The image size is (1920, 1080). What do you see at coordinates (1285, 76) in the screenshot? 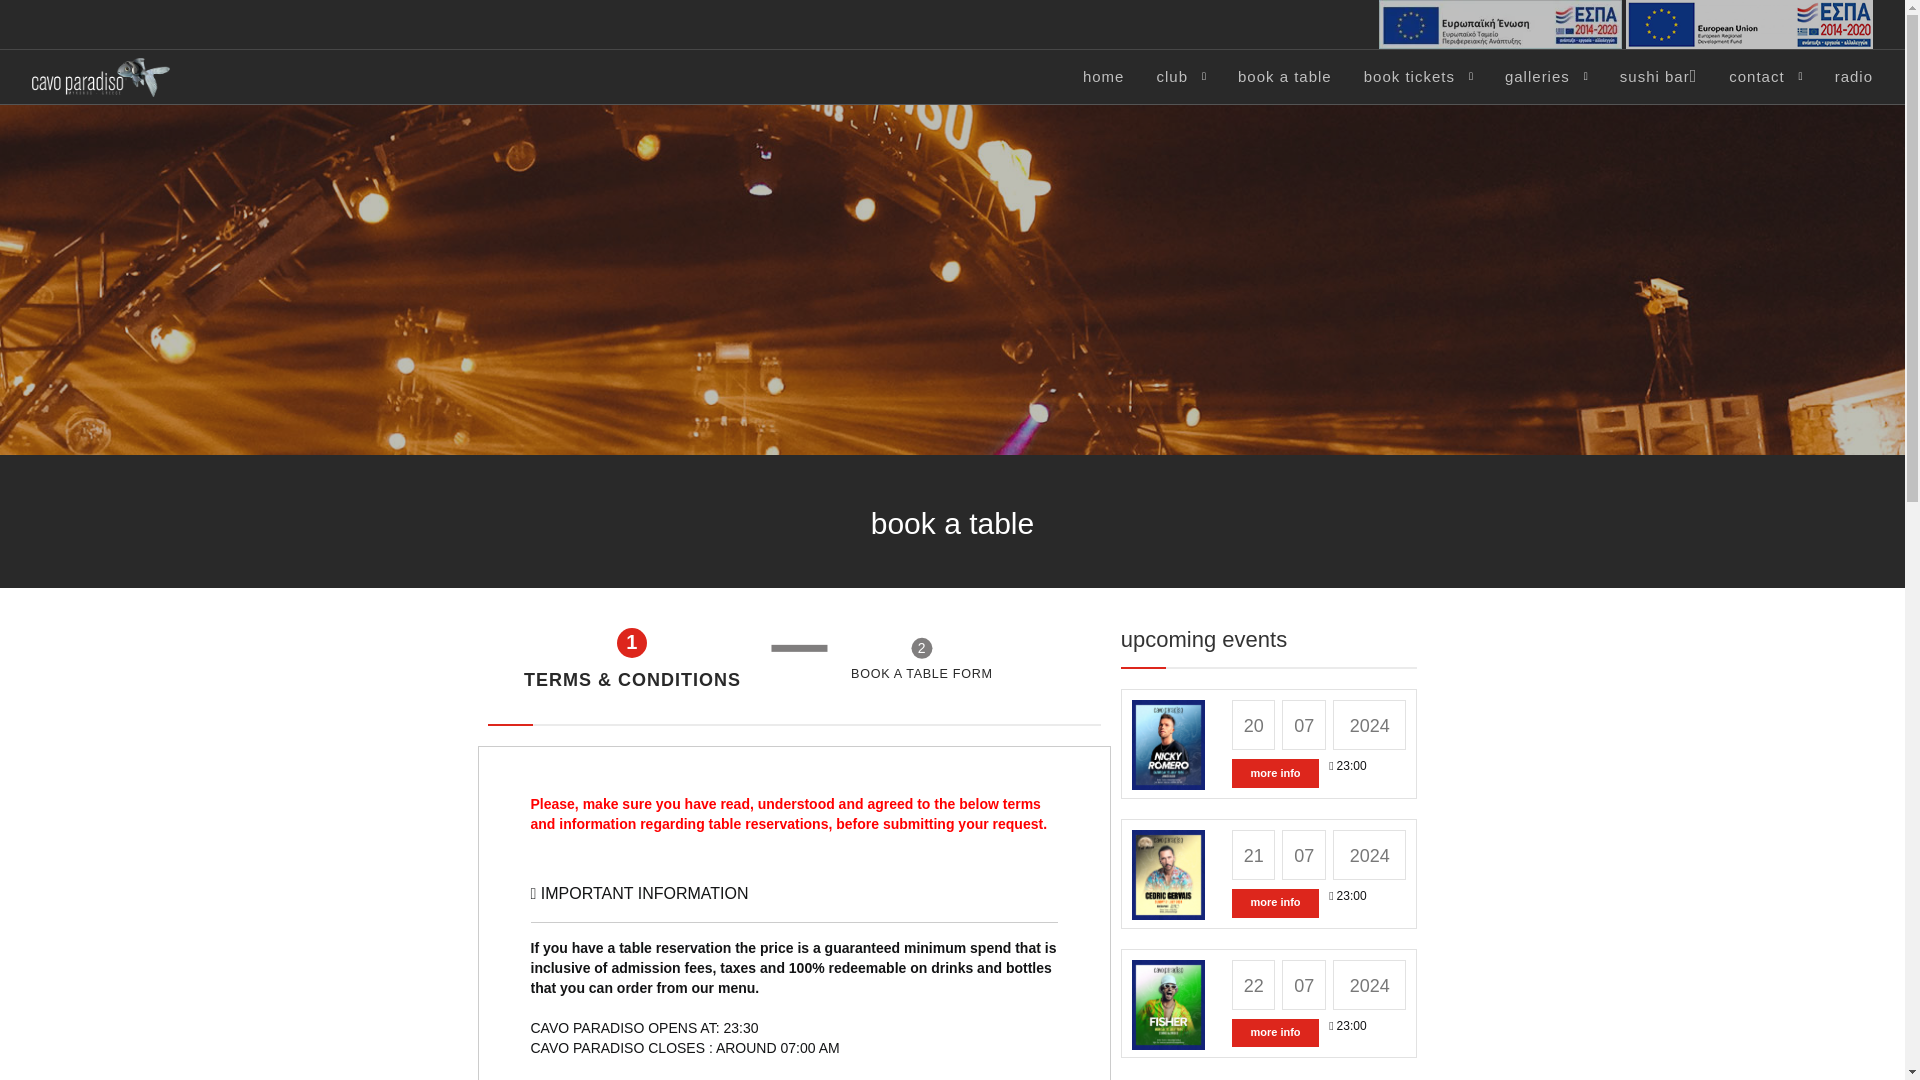
I see `book a table` at bounding box center [1285, 76].